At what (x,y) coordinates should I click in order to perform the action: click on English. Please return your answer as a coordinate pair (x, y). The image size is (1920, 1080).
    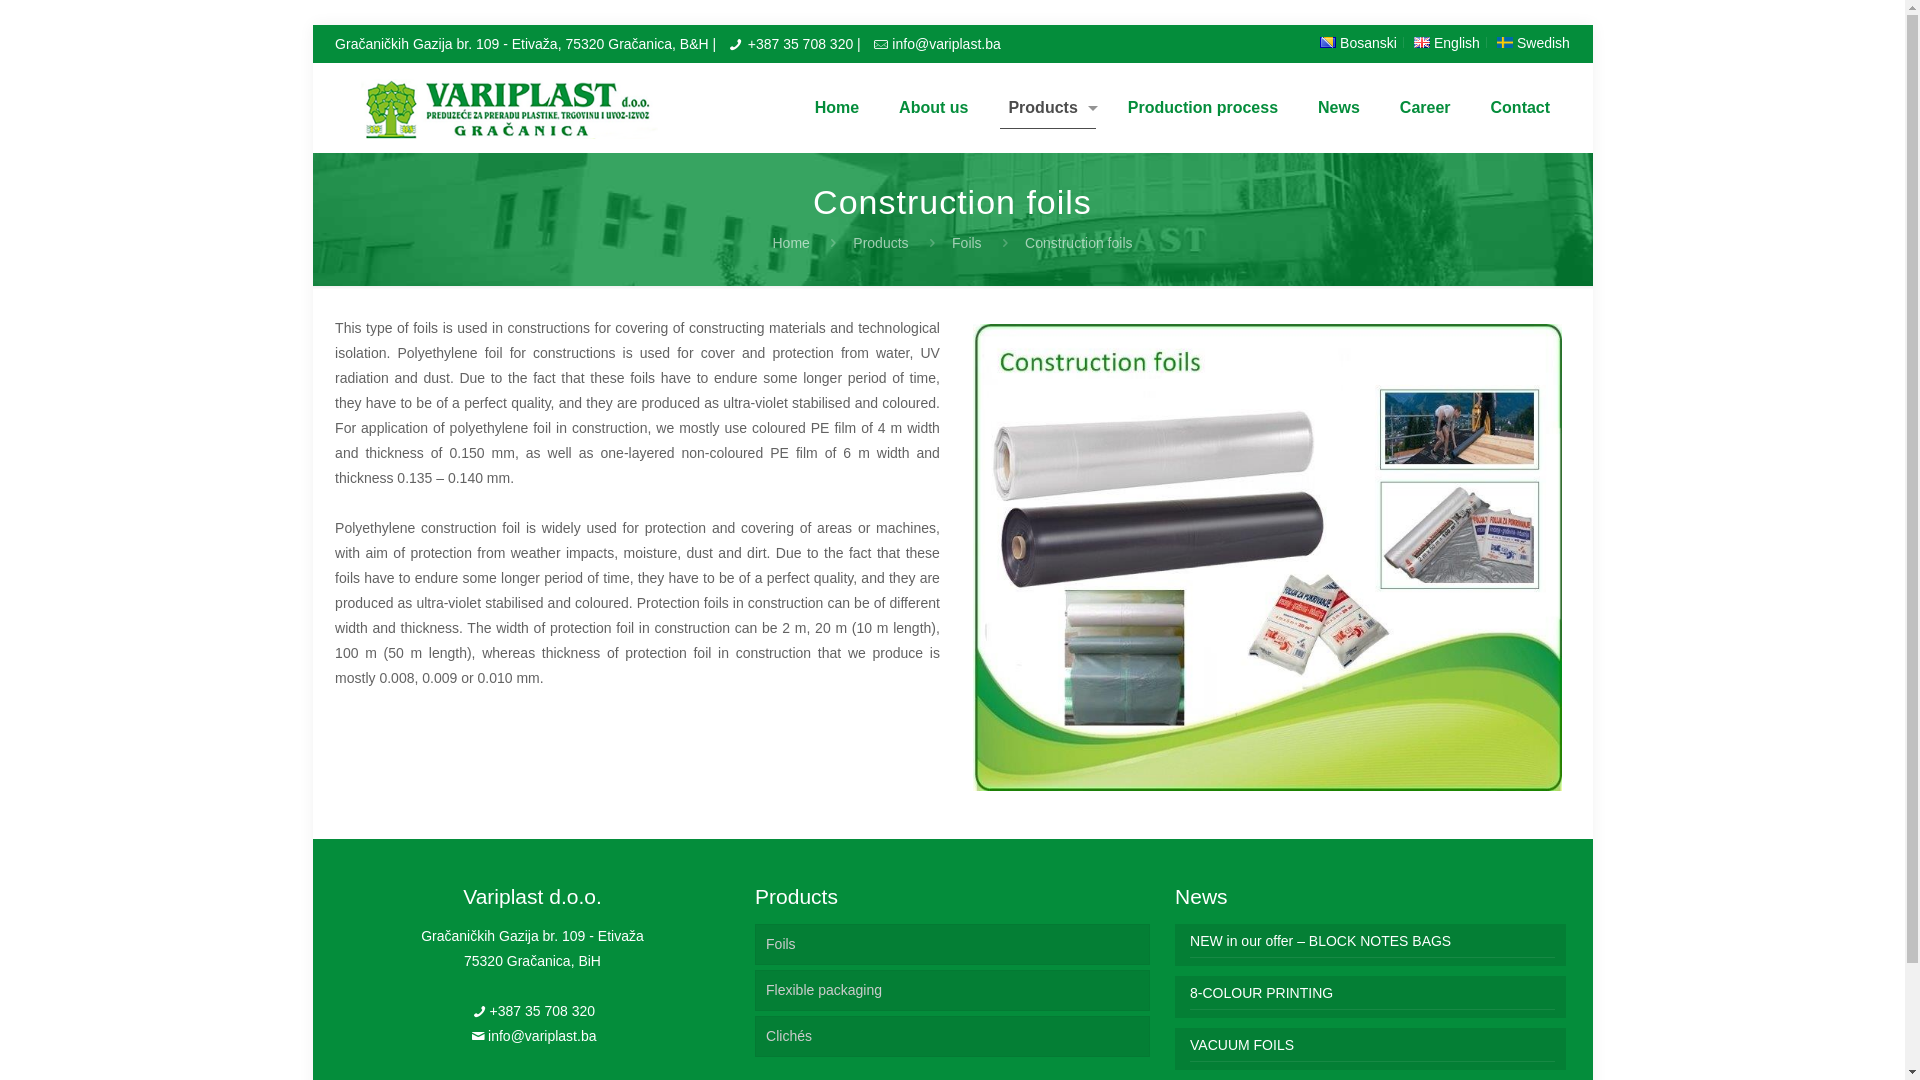
    Looking at the image, I should click on (1447, 43).